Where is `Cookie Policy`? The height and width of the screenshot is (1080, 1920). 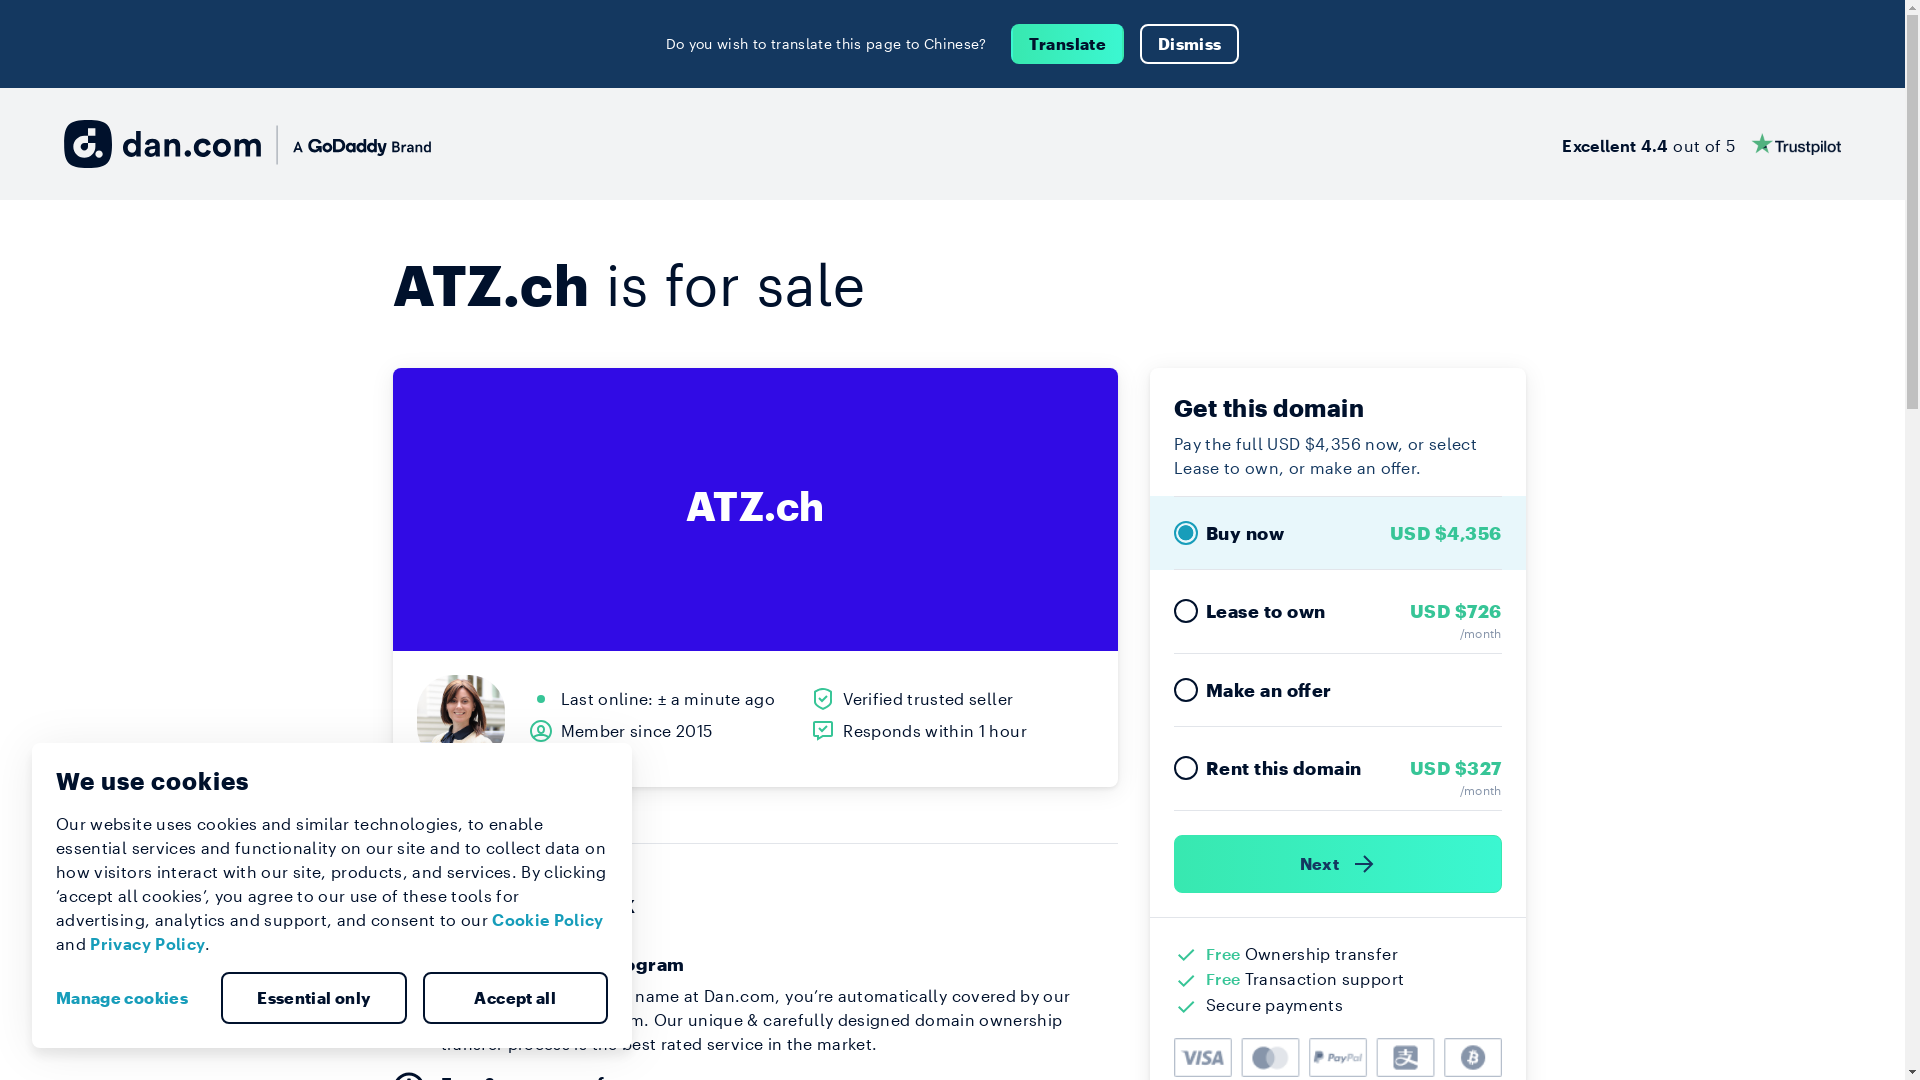
Cookie Policy is located at coordinates (548, 920).